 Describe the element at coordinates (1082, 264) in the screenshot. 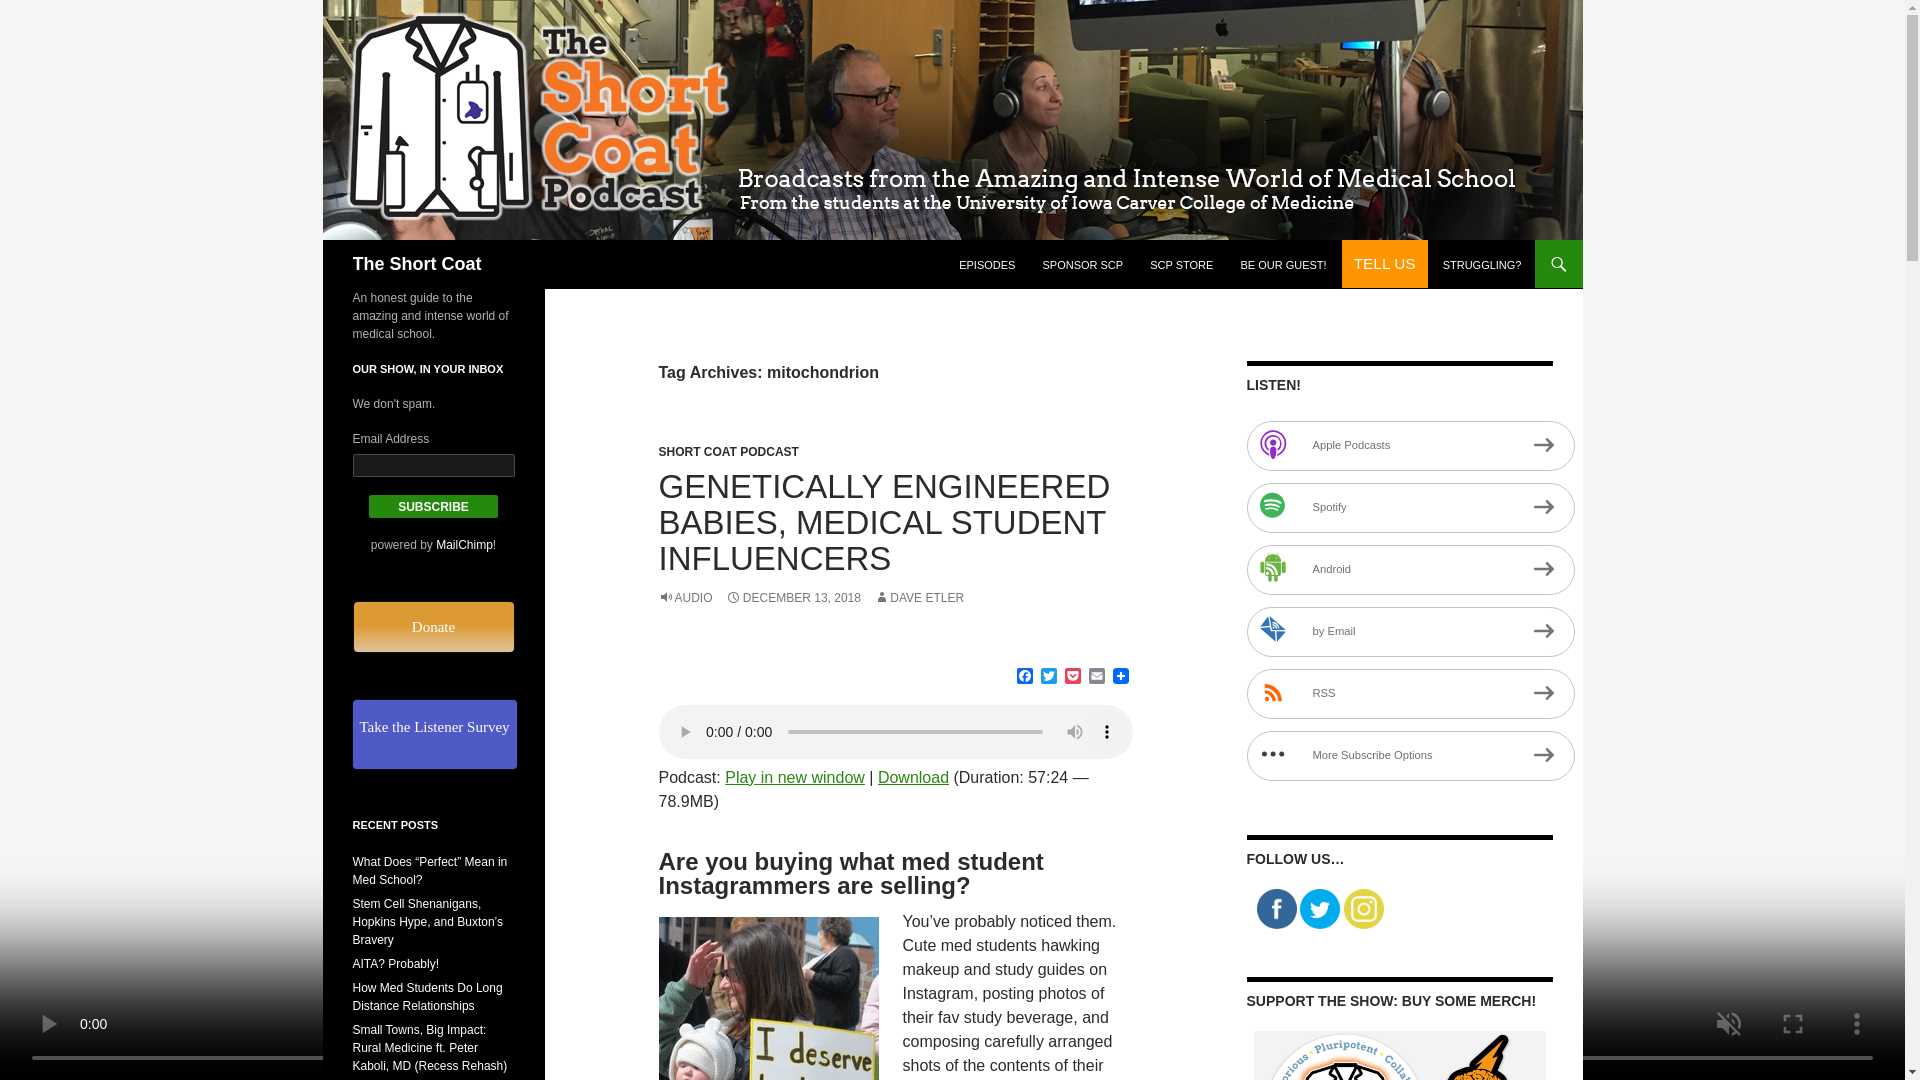

I see `SPONSOR SCP` at that location.